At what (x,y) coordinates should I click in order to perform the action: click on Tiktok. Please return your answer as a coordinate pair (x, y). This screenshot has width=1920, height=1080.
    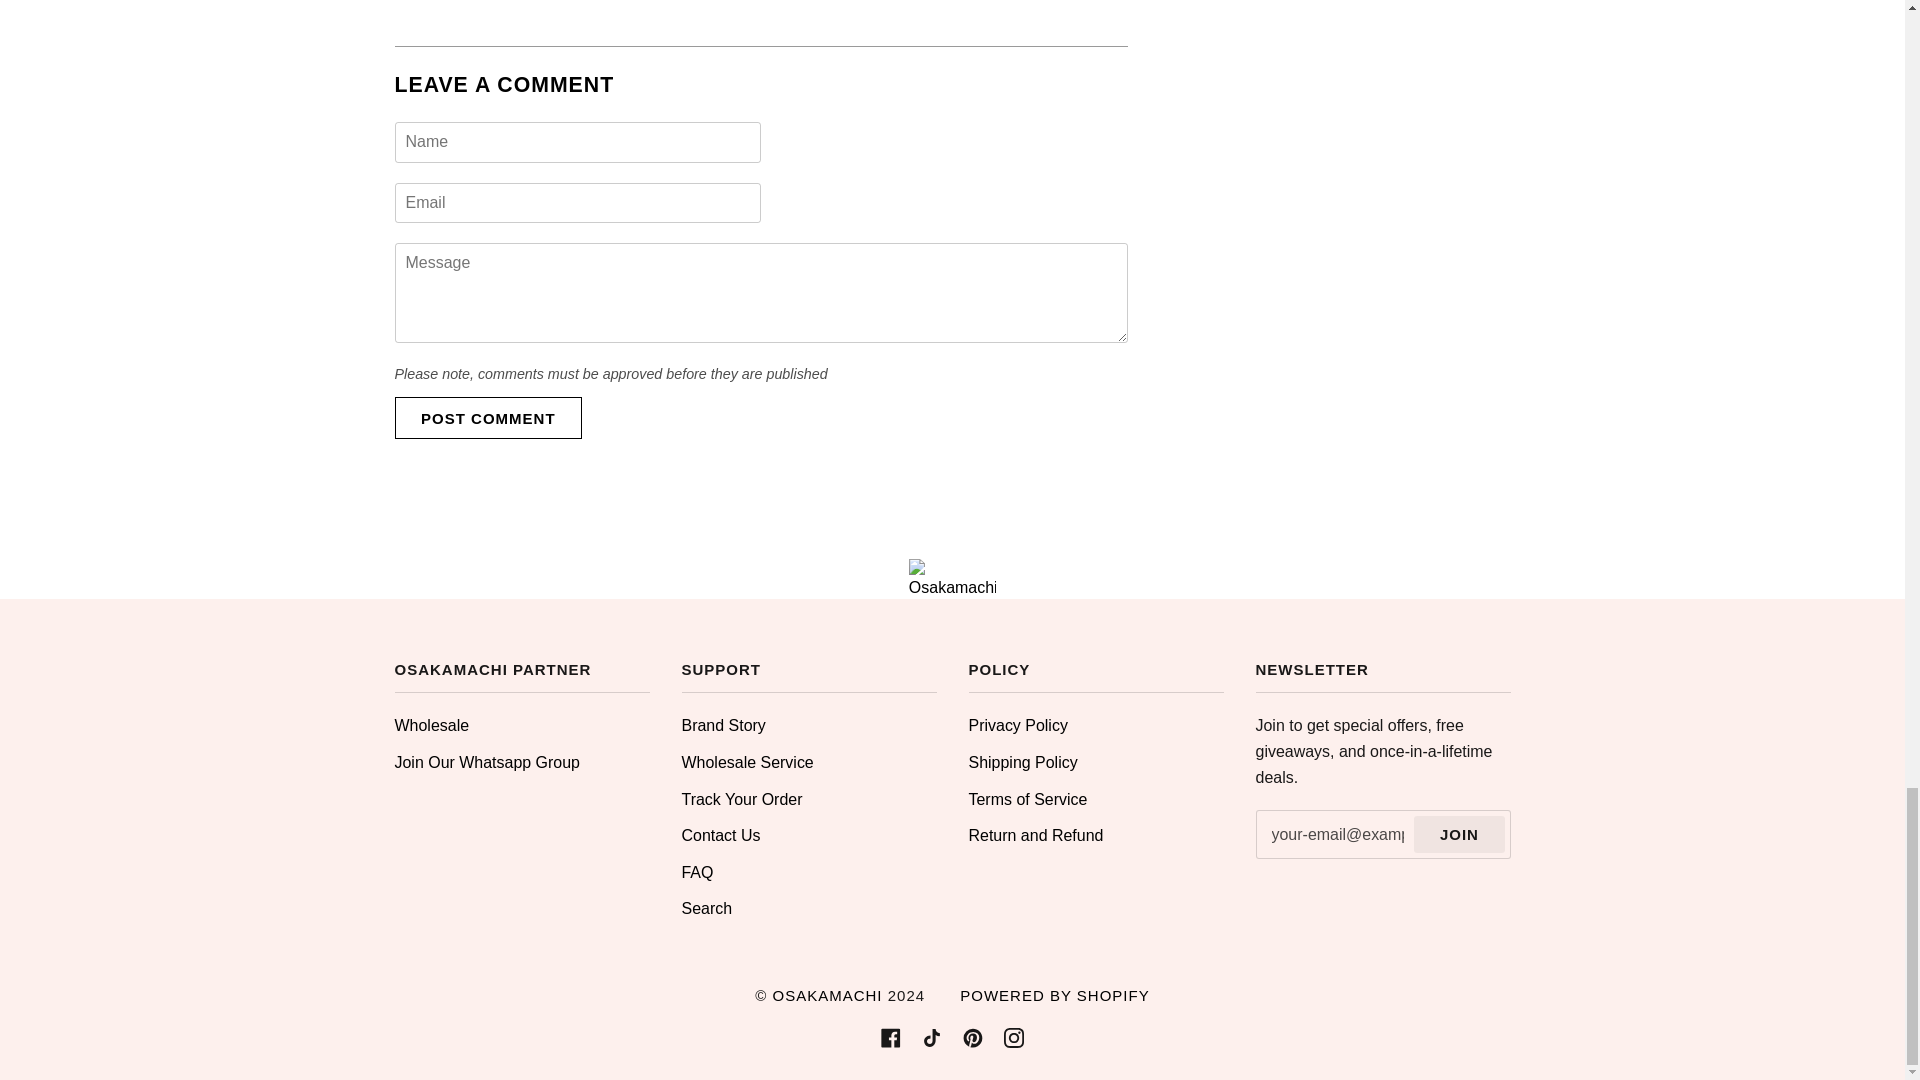
    Looking at the image, I should click on (932, 1038).